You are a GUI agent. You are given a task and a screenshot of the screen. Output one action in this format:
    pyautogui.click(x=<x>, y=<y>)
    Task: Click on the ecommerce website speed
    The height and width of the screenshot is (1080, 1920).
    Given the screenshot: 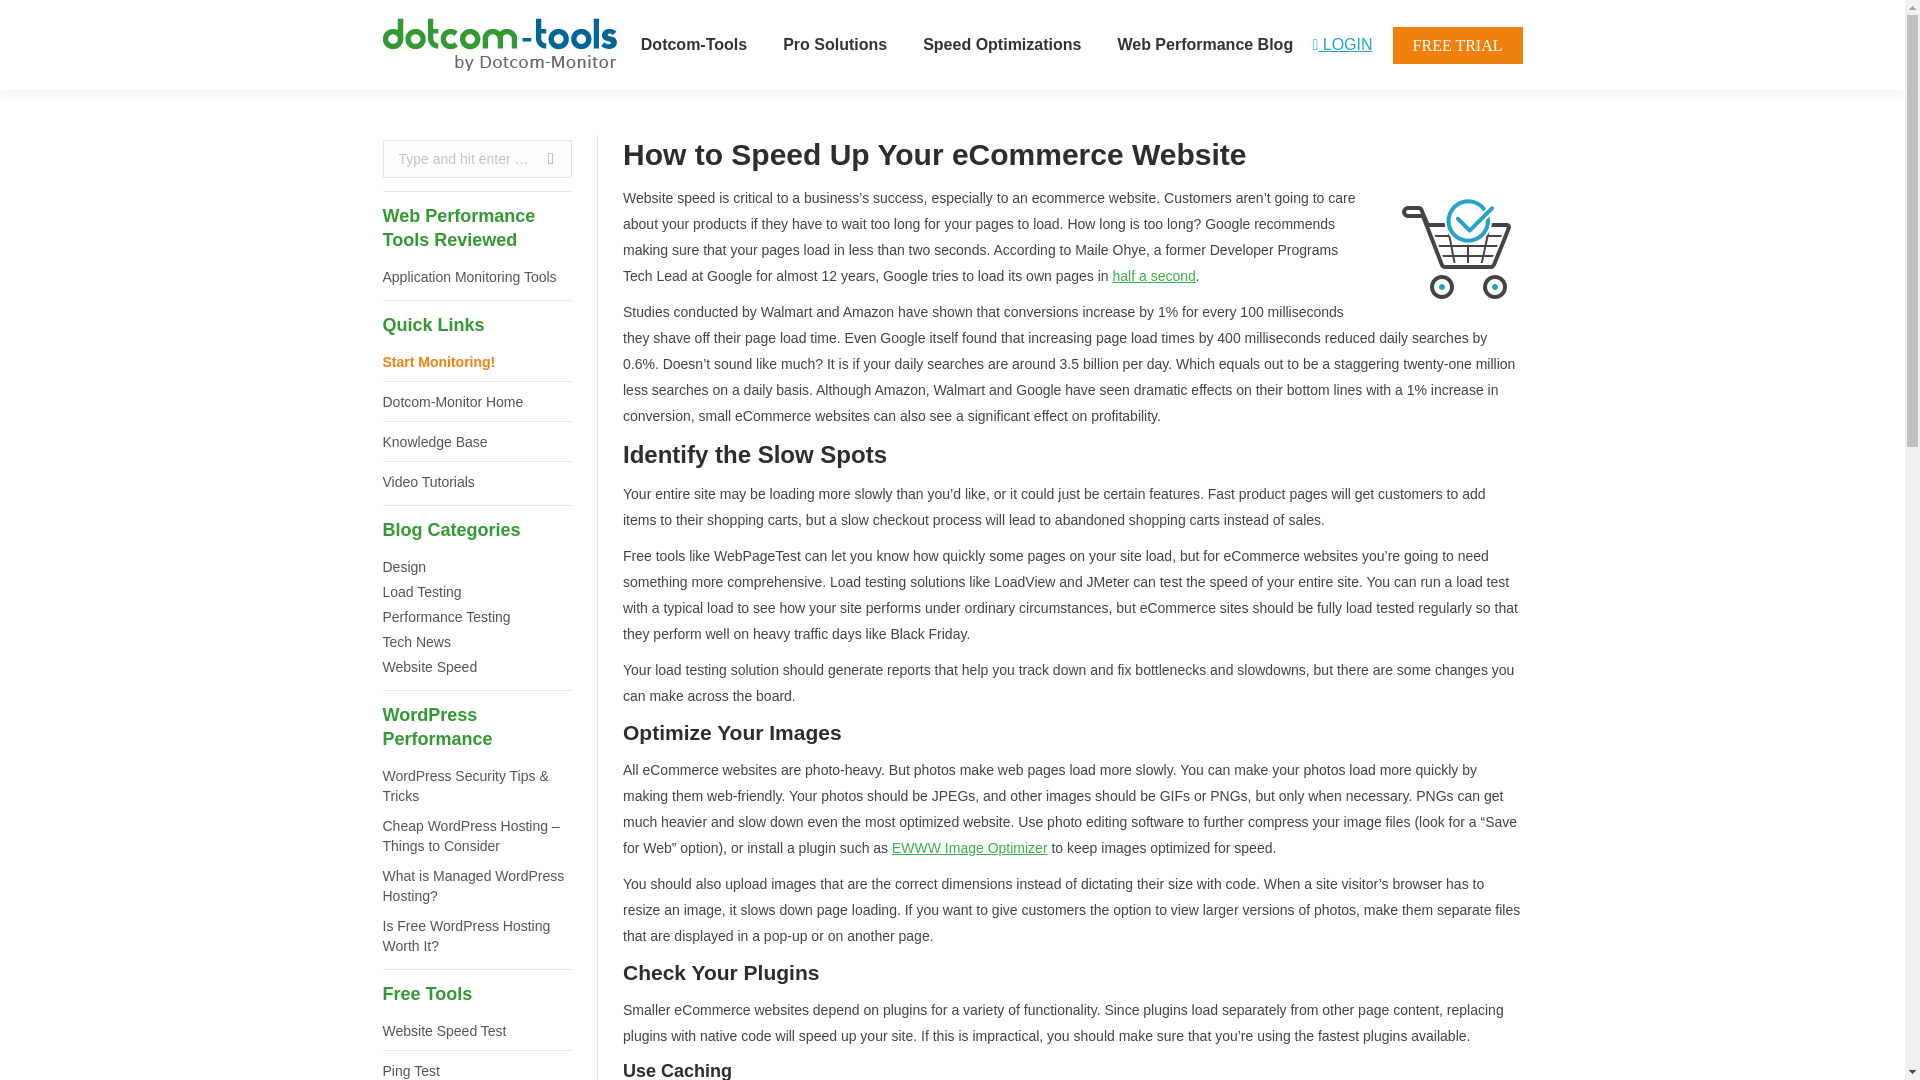 What is the action you would take?
    pyautogui.click(x=1458, y=248)
    